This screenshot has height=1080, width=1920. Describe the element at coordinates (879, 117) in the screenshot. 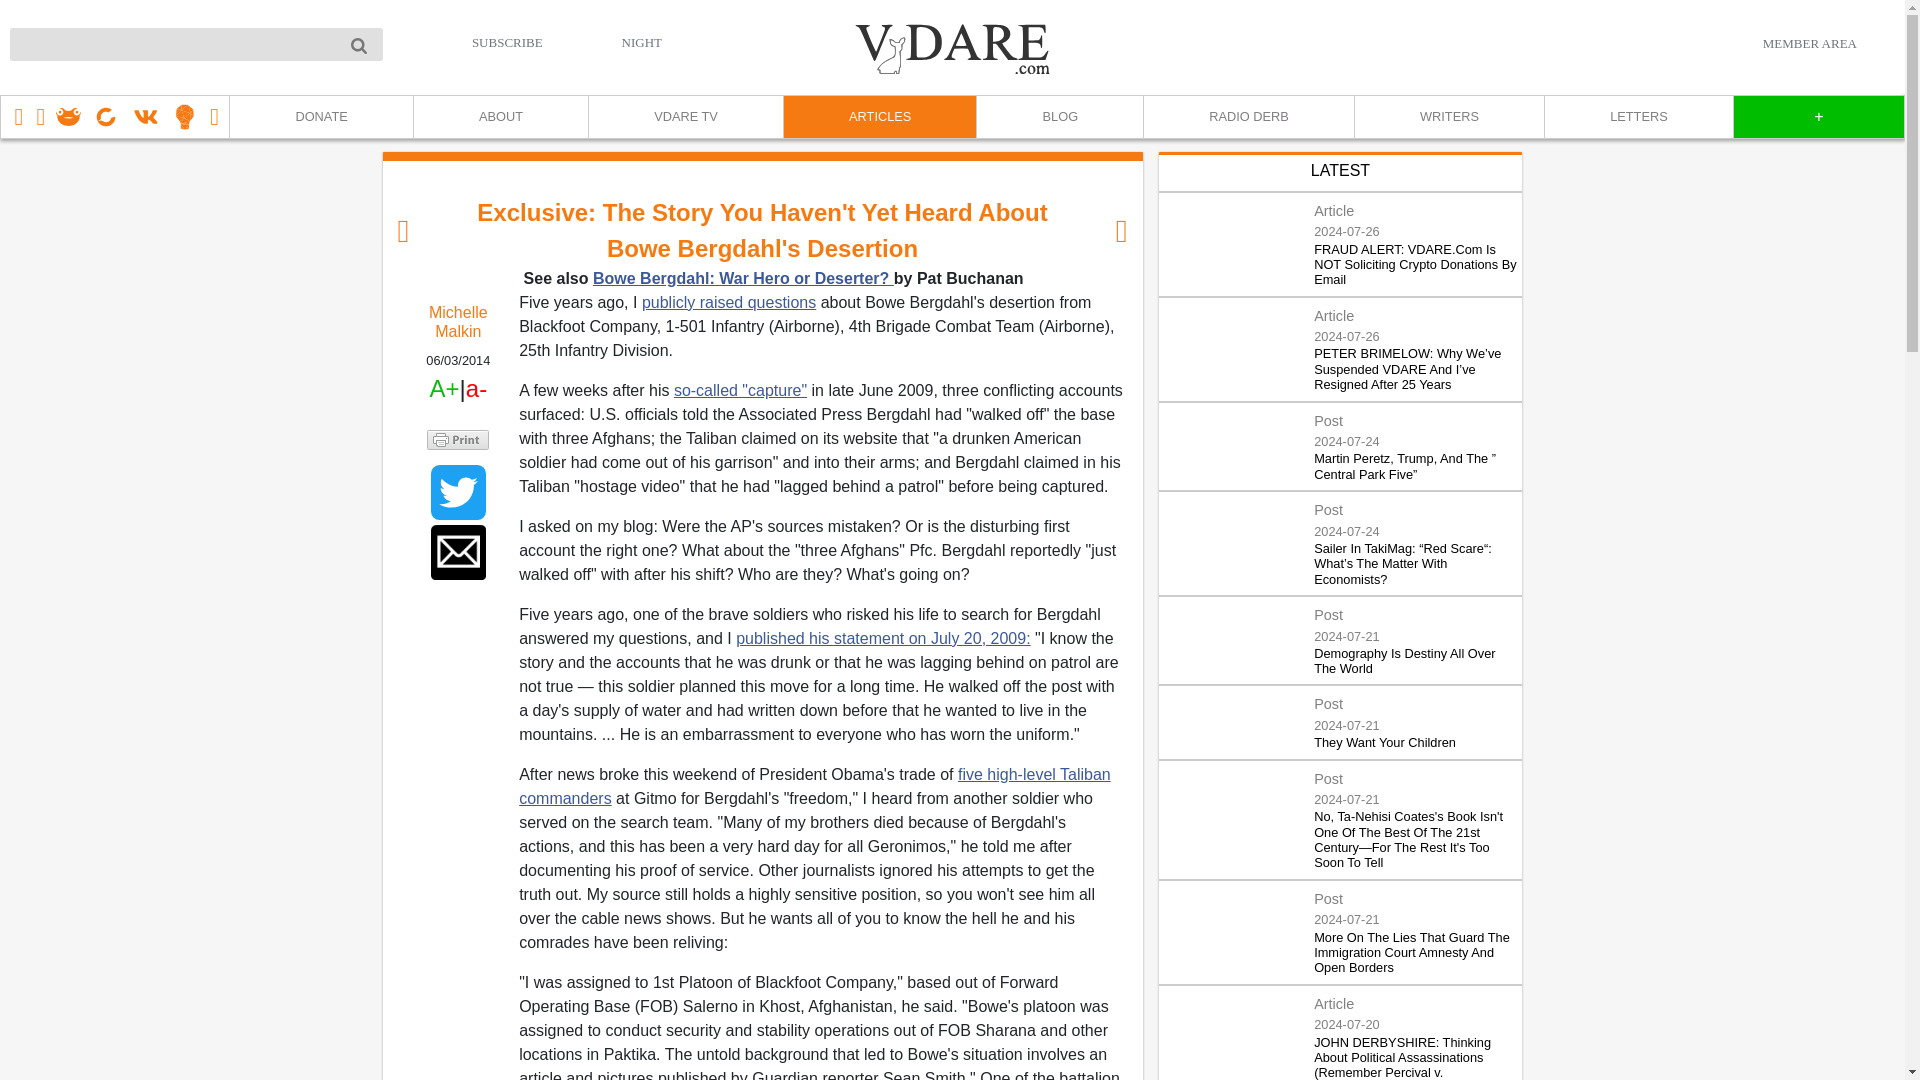

I see `ARTICLES` at that location.